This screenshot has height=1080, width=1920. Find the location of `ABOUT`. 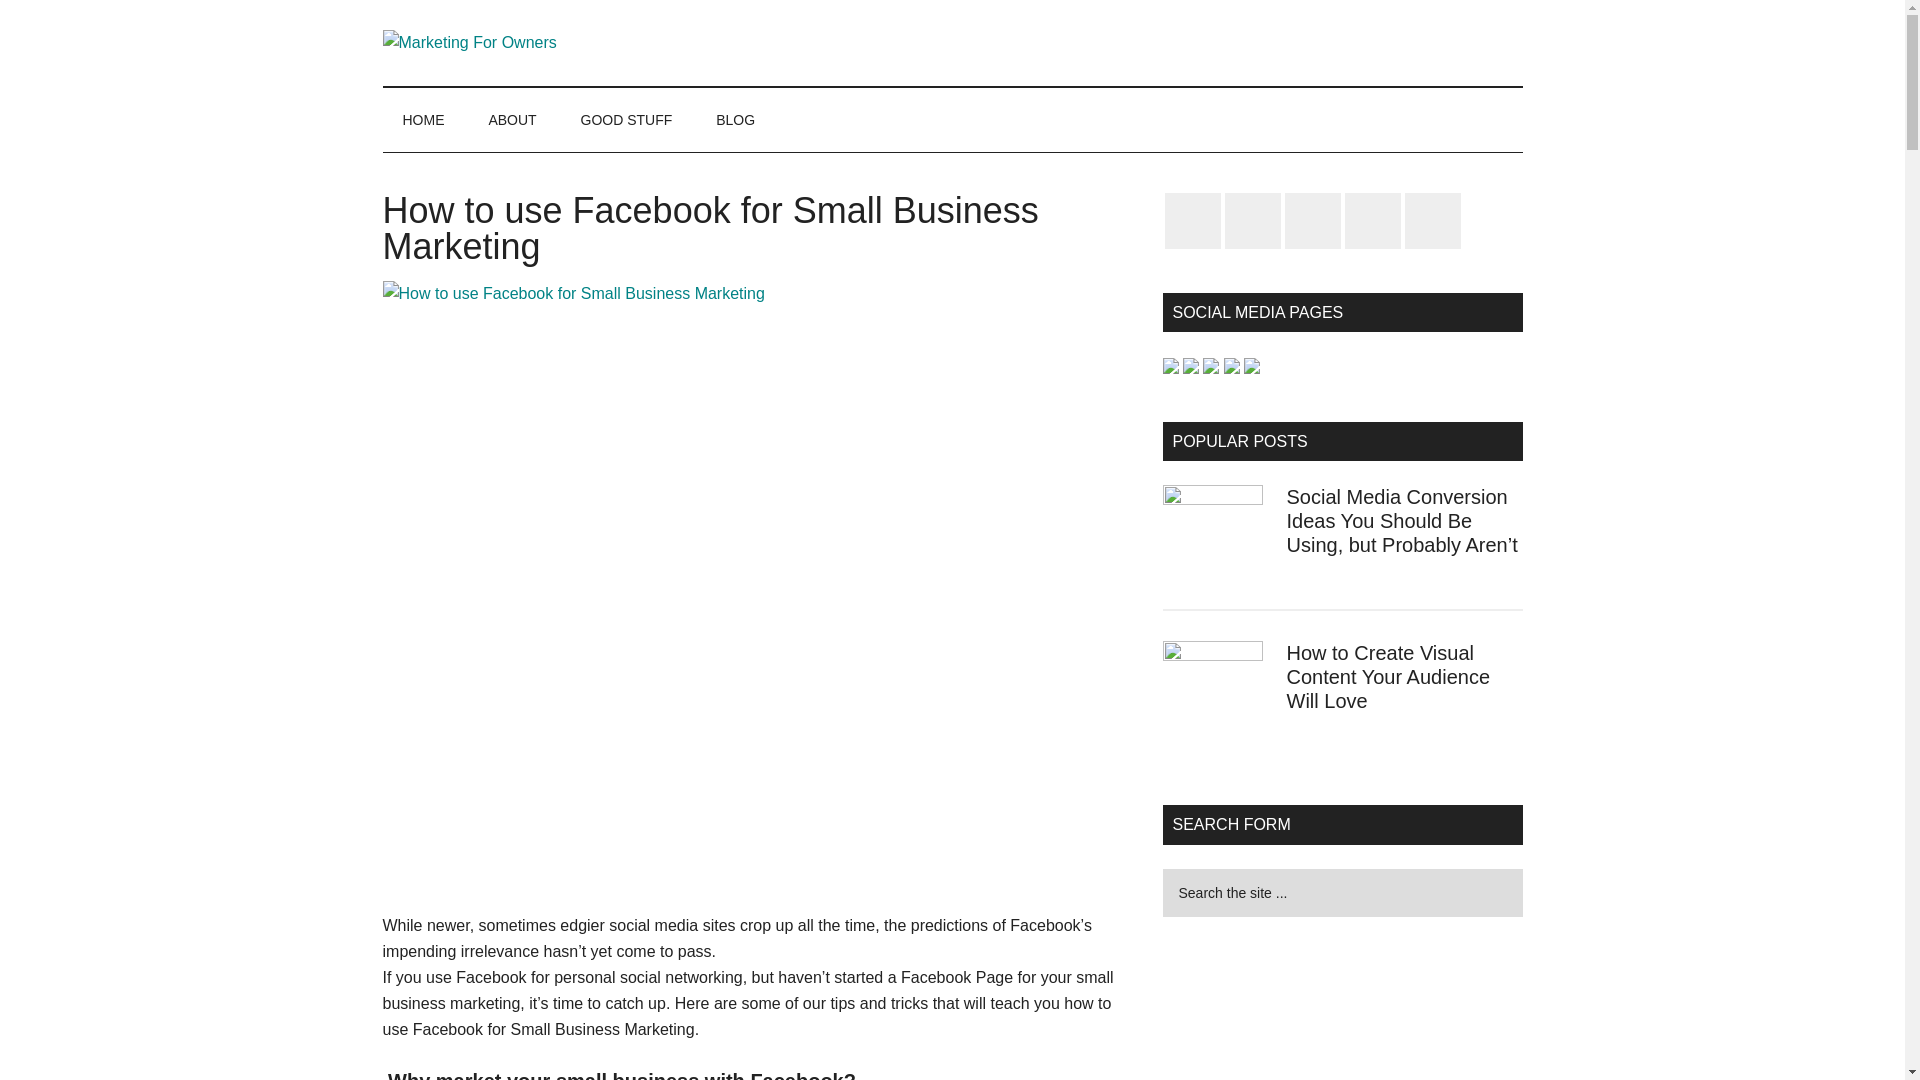

ABOUT is located at coordinates (512, 120).